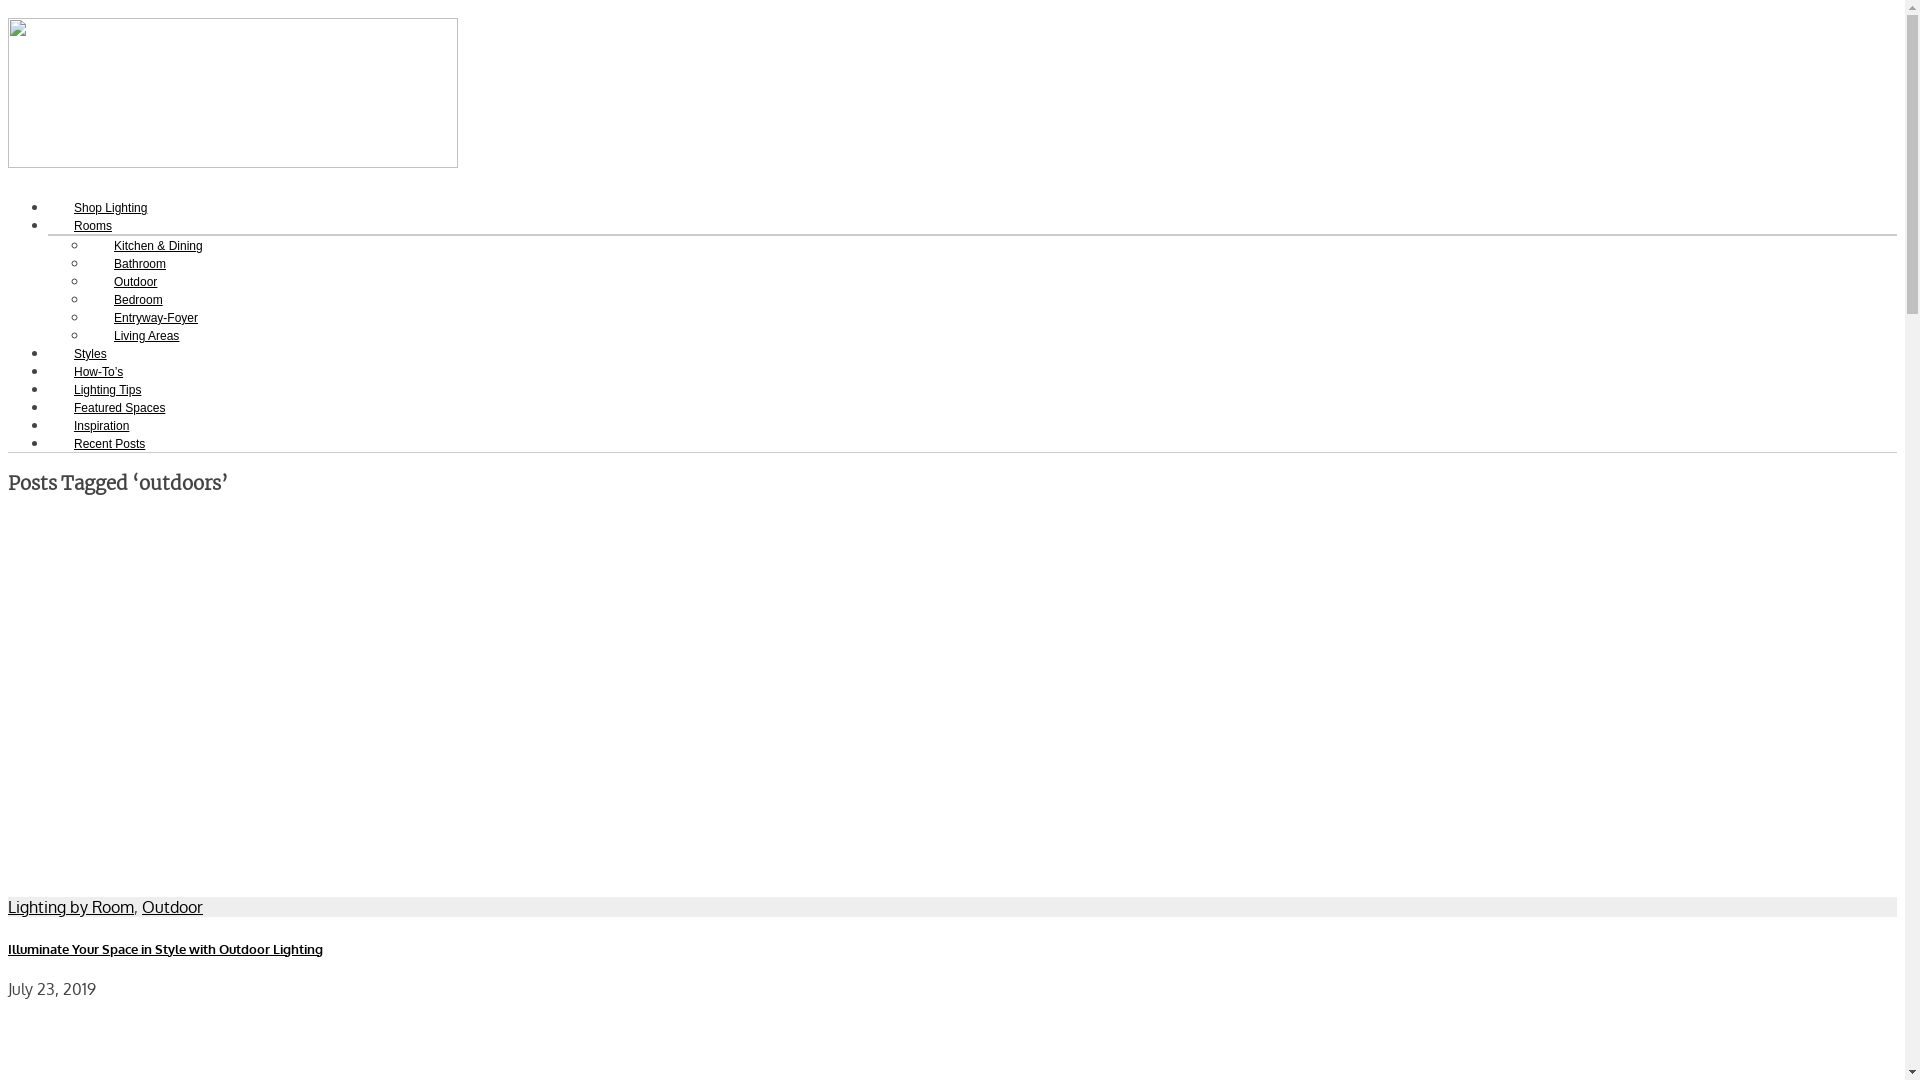 The height and width of the screenshot is (1080, 1920). What do you see at coordinates (93, 226) in the screenshot?
I see `Rooms` at bounding box center [93, 226].